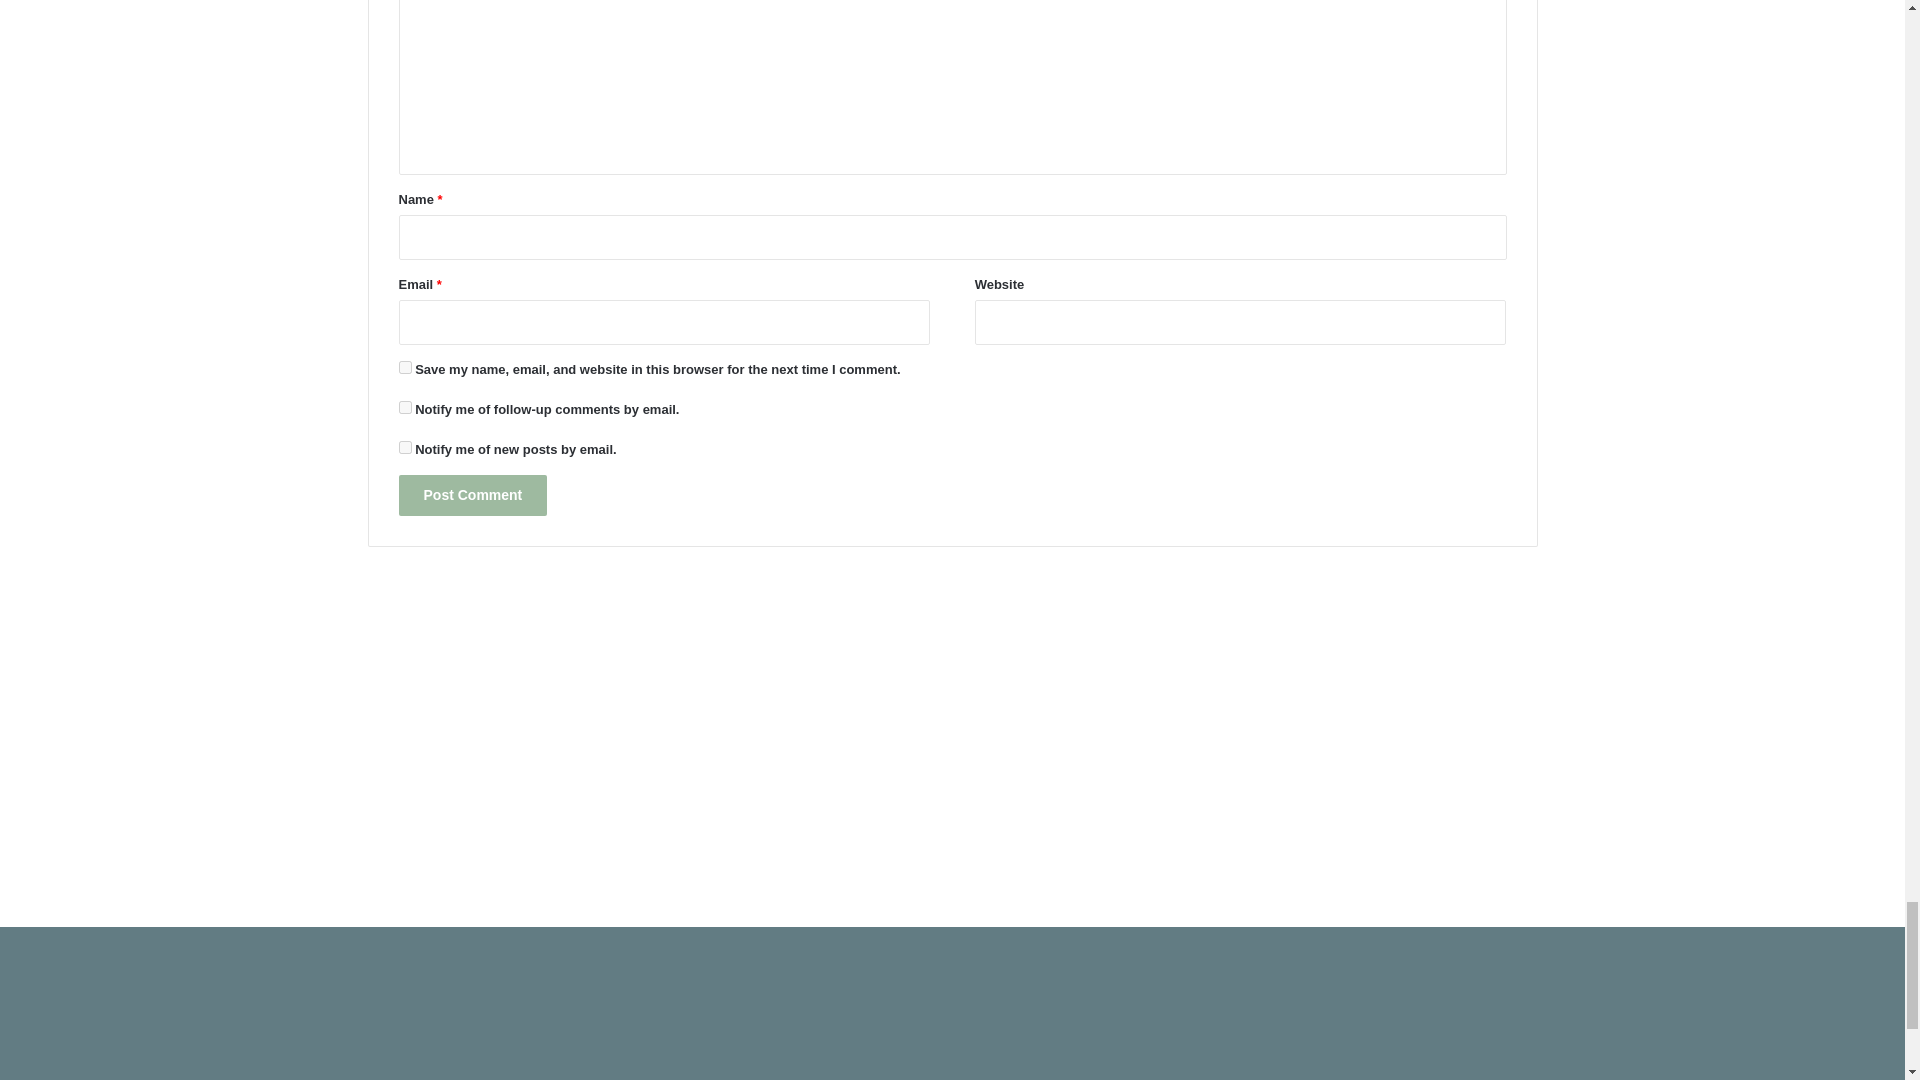 This screenshot has width=1920, height=1080. What do you see at coordinates (472, 496) in the screenshot?
I see `Post Comment` at bounding box center [472, 496].